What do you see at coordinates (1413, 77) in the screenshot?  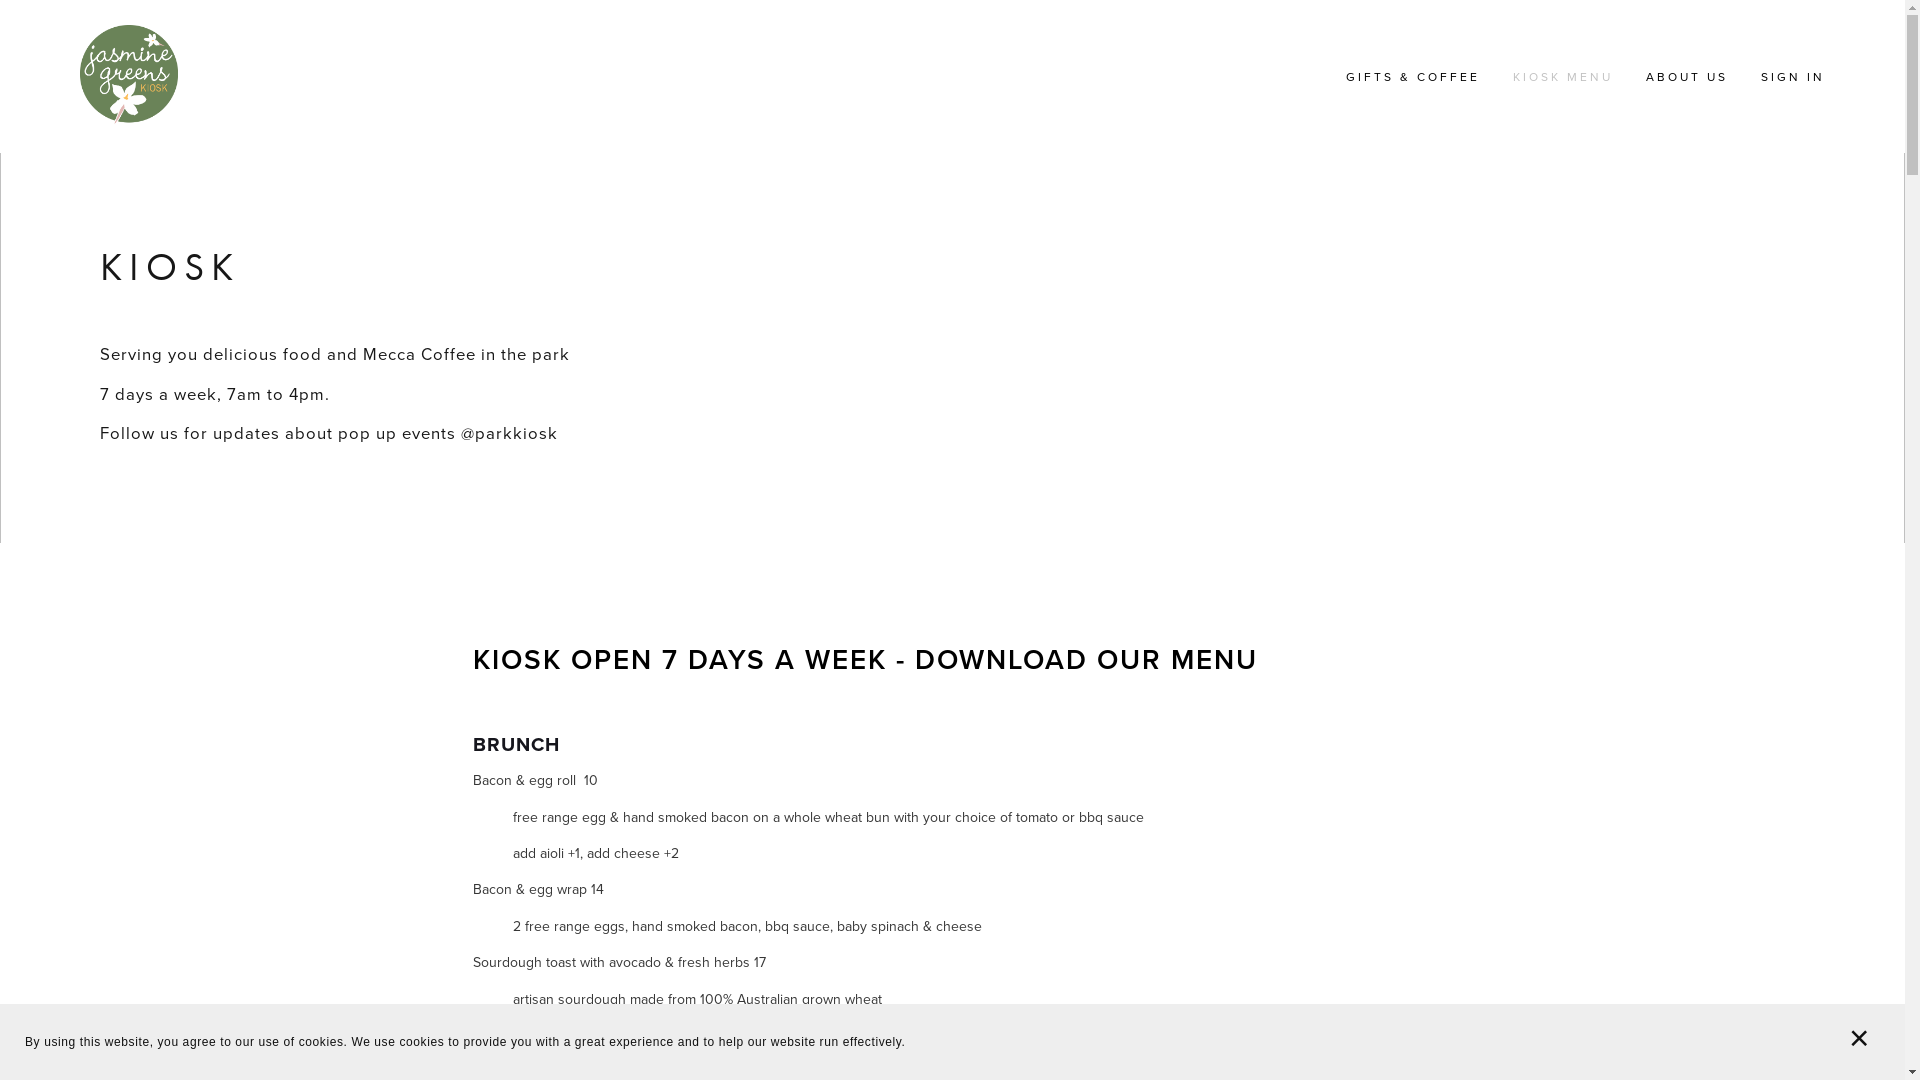 I see `GIFTS & COFFEE` at bounding box center [1413, 77].